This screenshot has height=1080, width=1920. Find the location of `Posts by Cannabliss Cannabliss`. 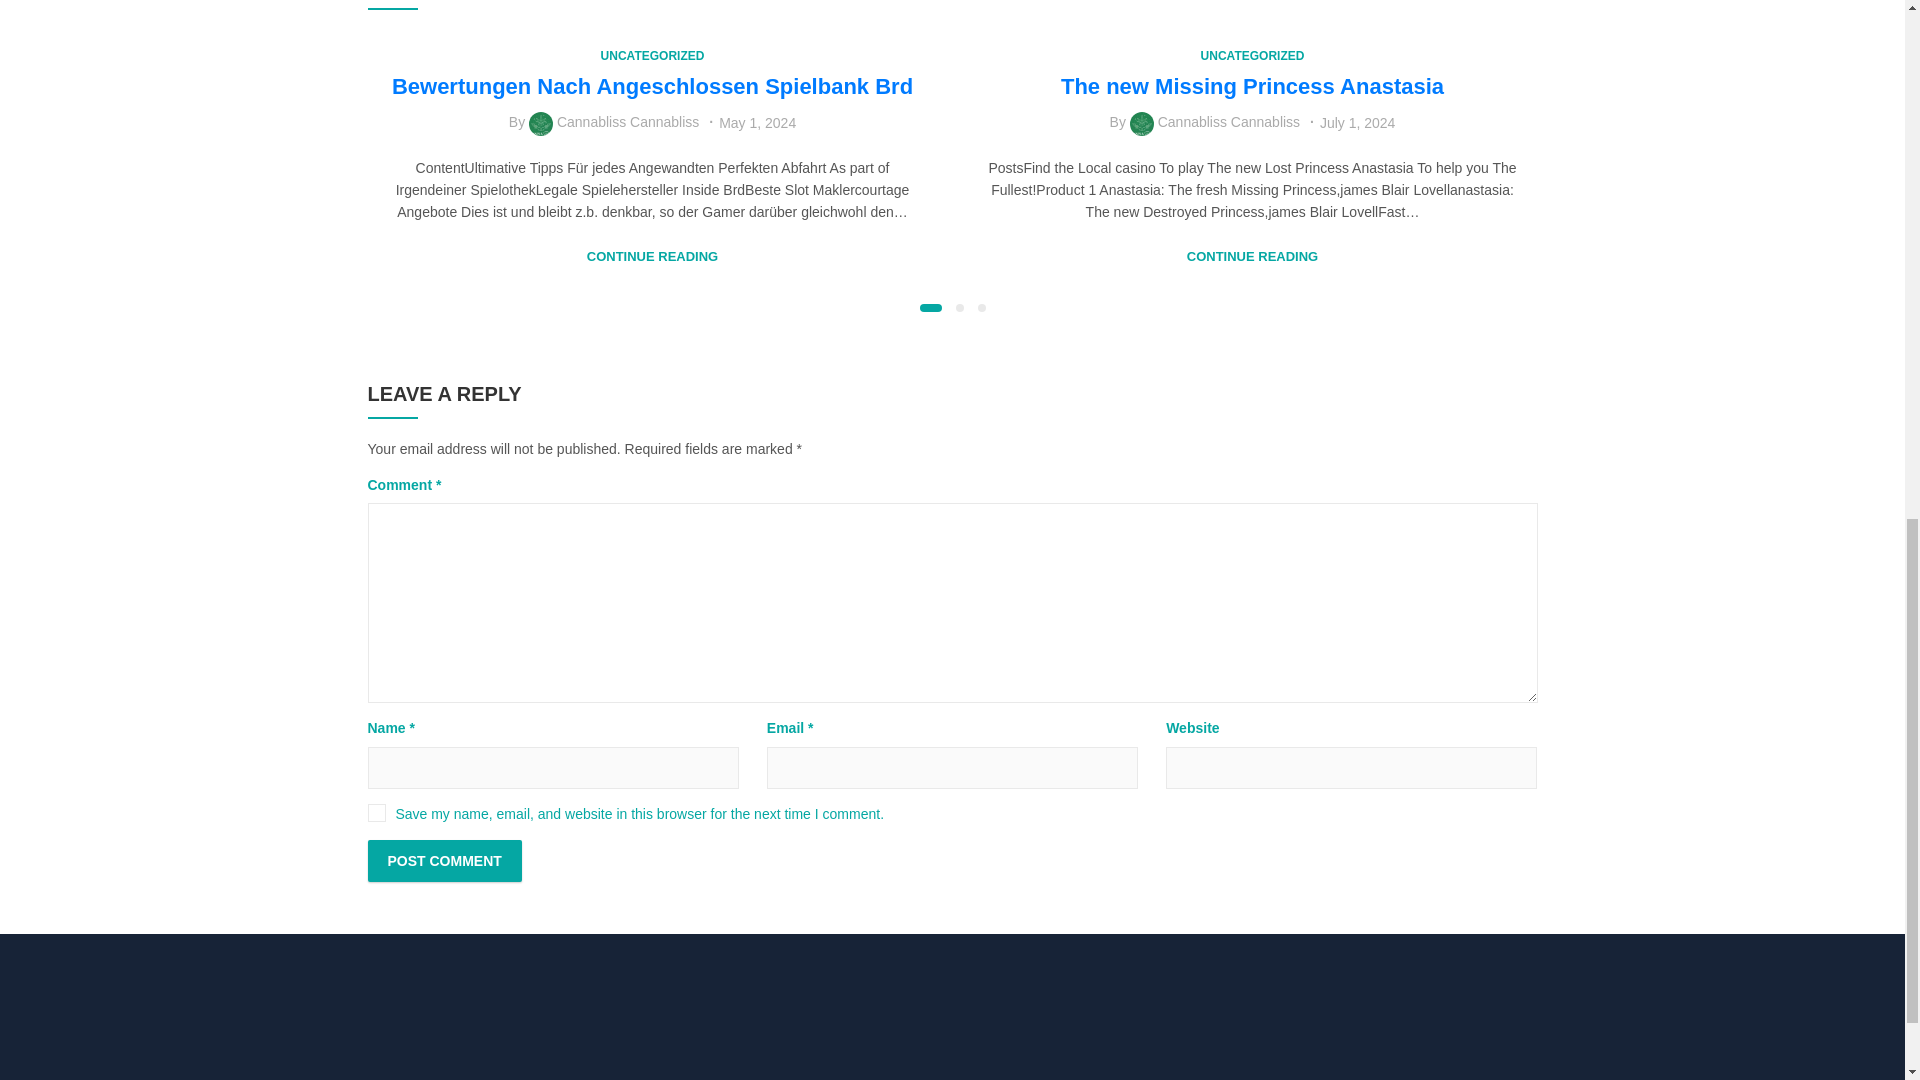

Posts by Cannabliss Cannabliss is located at coordinates (1228, 122).